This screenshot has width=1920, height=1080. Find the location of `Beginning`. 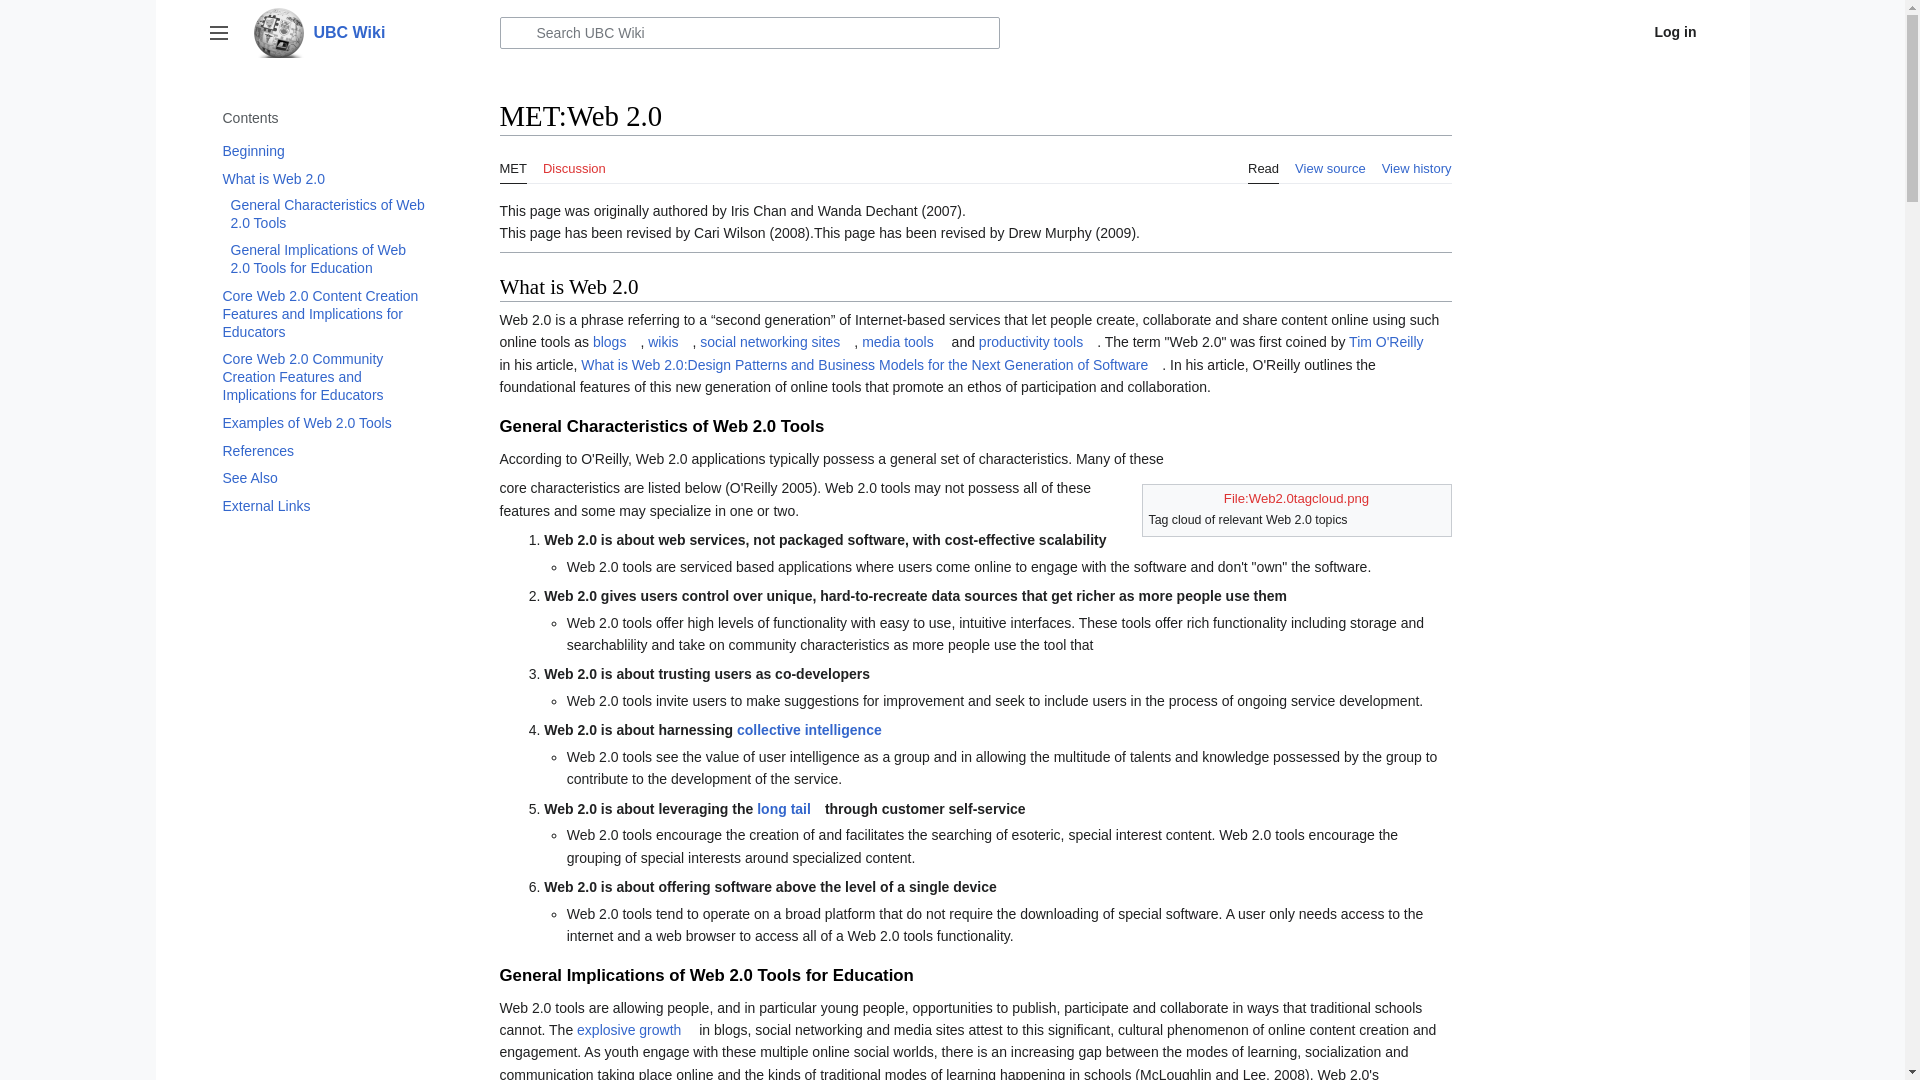

Beginning is located at coordinates (324, 151).